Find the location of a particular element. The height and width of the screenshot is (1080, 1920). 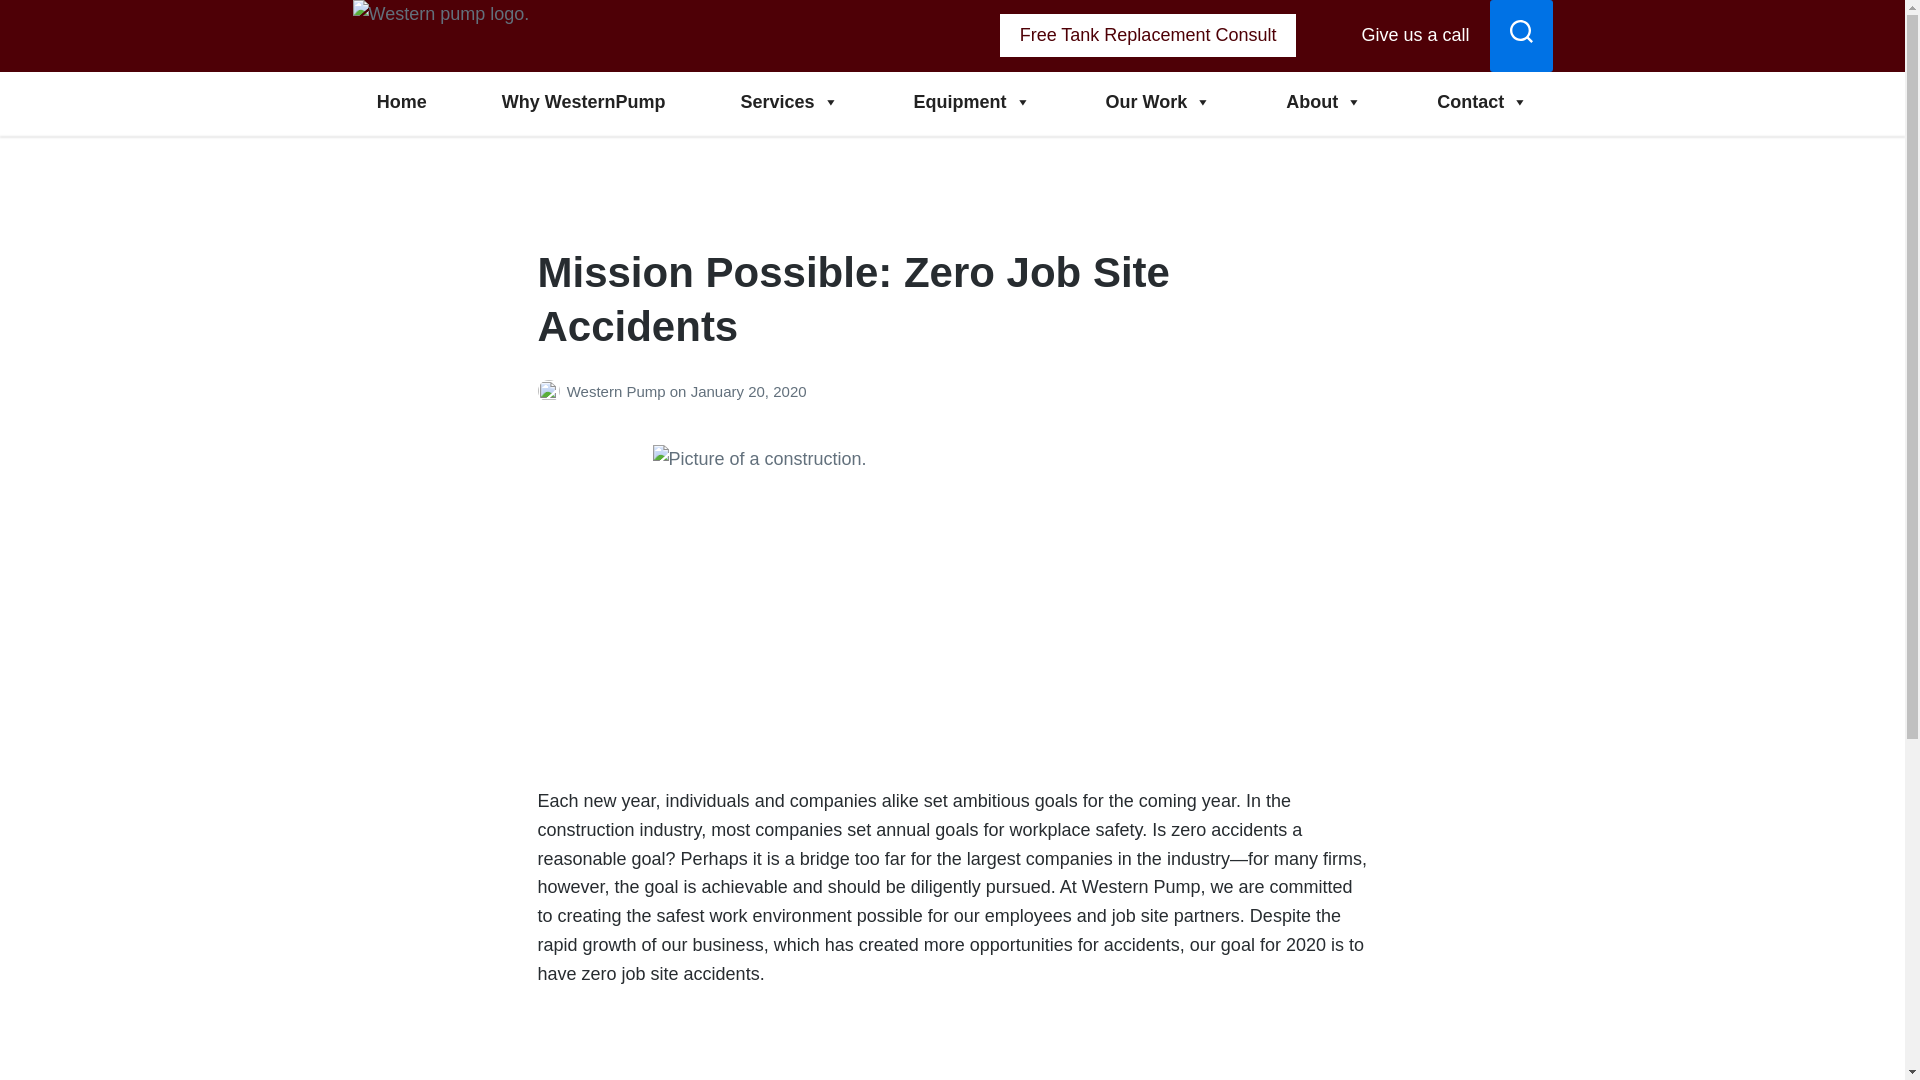

Give us a call is located at coordinates (1400, 36).